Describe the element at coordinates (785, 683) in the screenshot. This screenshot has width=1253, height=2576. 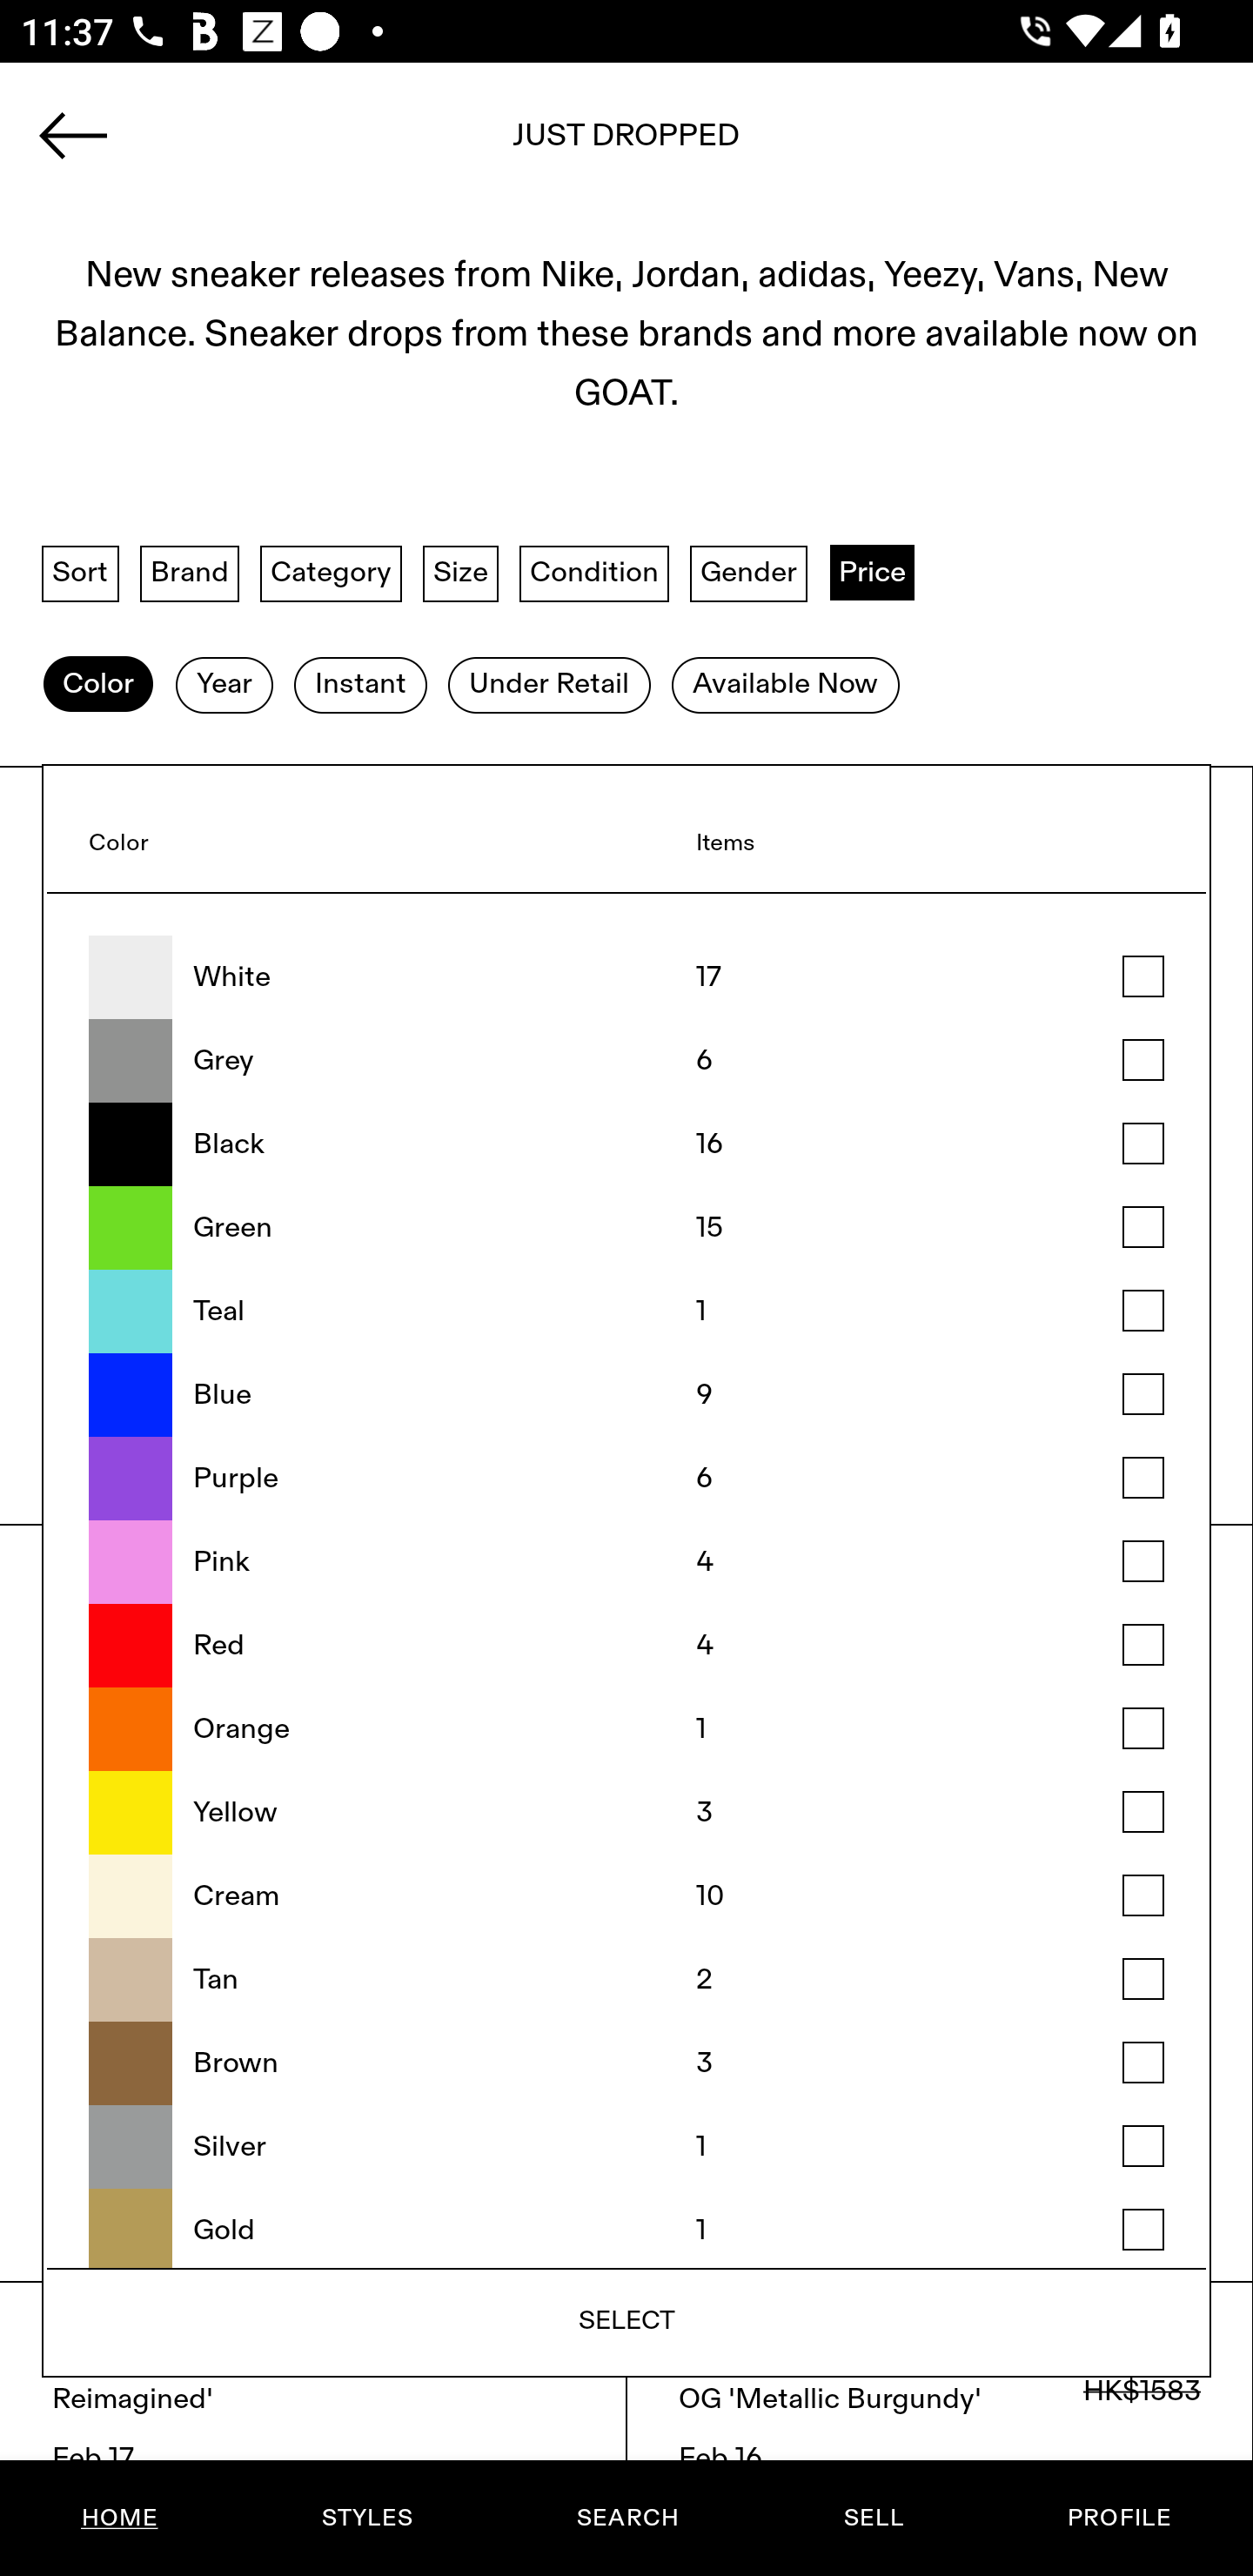
I see `Available Now` at that location.